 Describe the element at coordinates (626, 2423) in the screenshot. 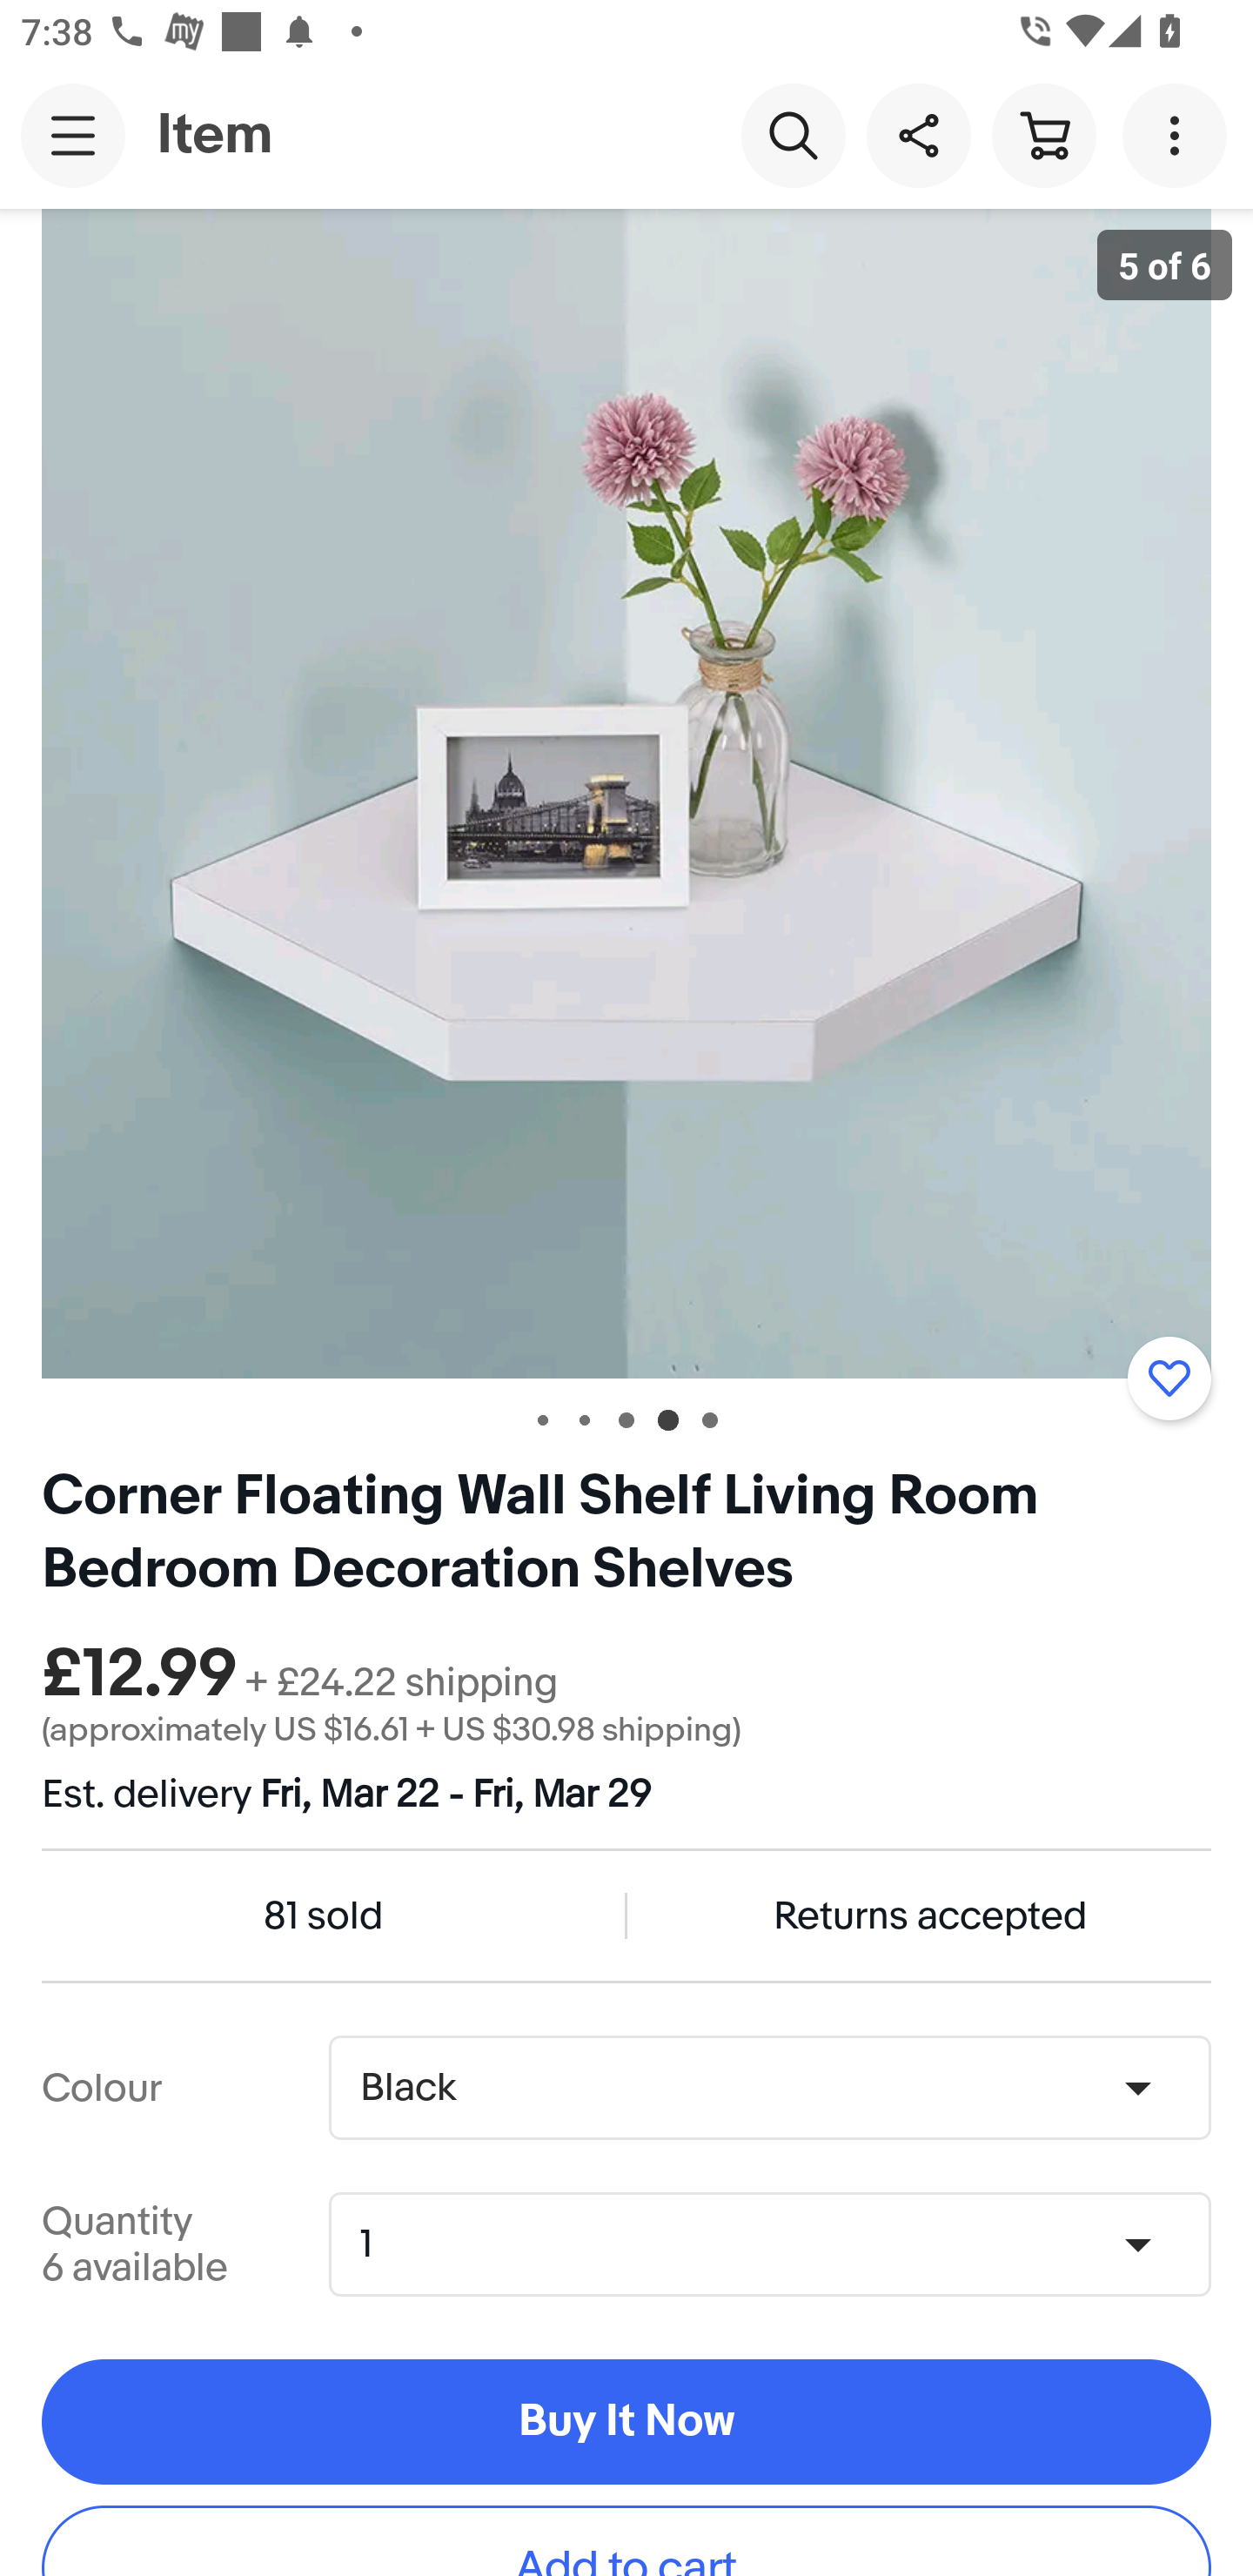

I see `Buy It Now` at that location.